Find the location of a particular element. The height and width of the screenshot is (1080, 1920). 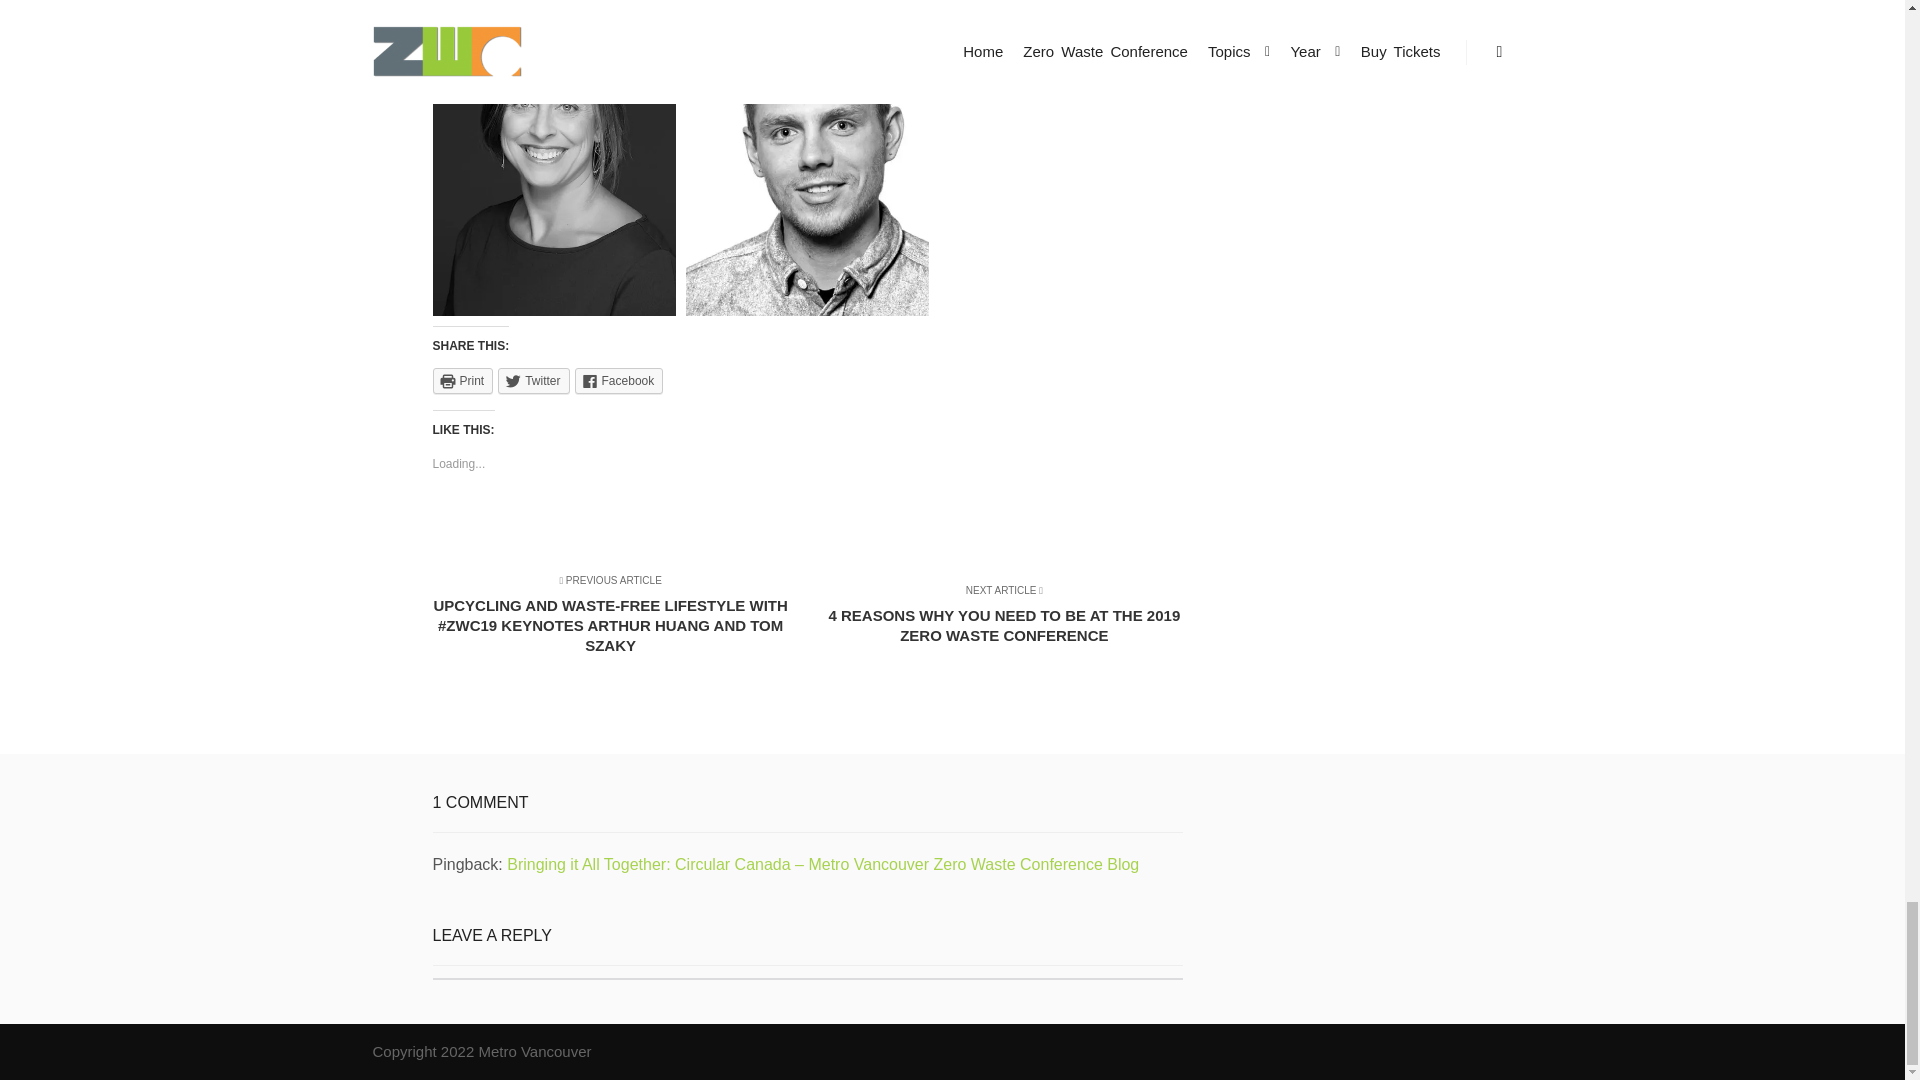

Print is located at coordinates (462, 381).